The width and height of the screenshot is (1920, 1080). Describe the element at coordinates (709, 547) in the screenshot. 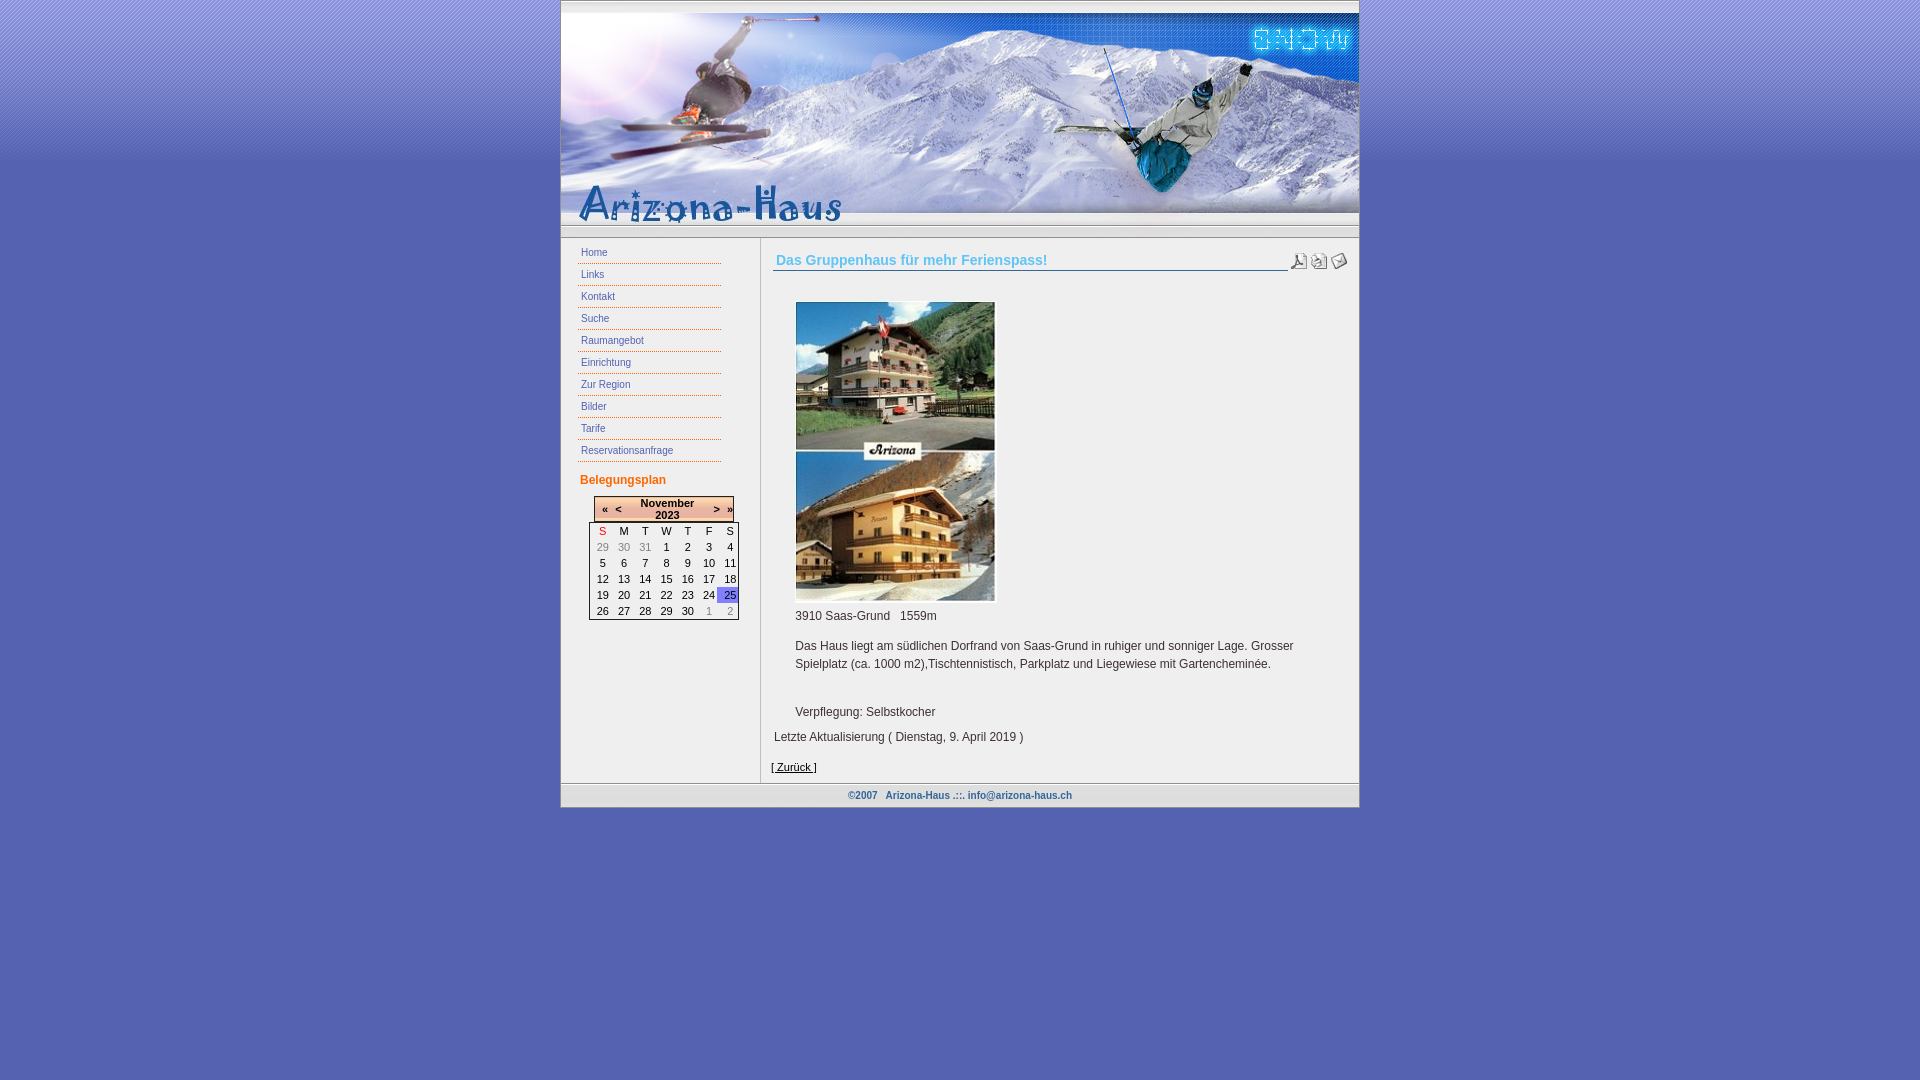

I see `3` at that location.